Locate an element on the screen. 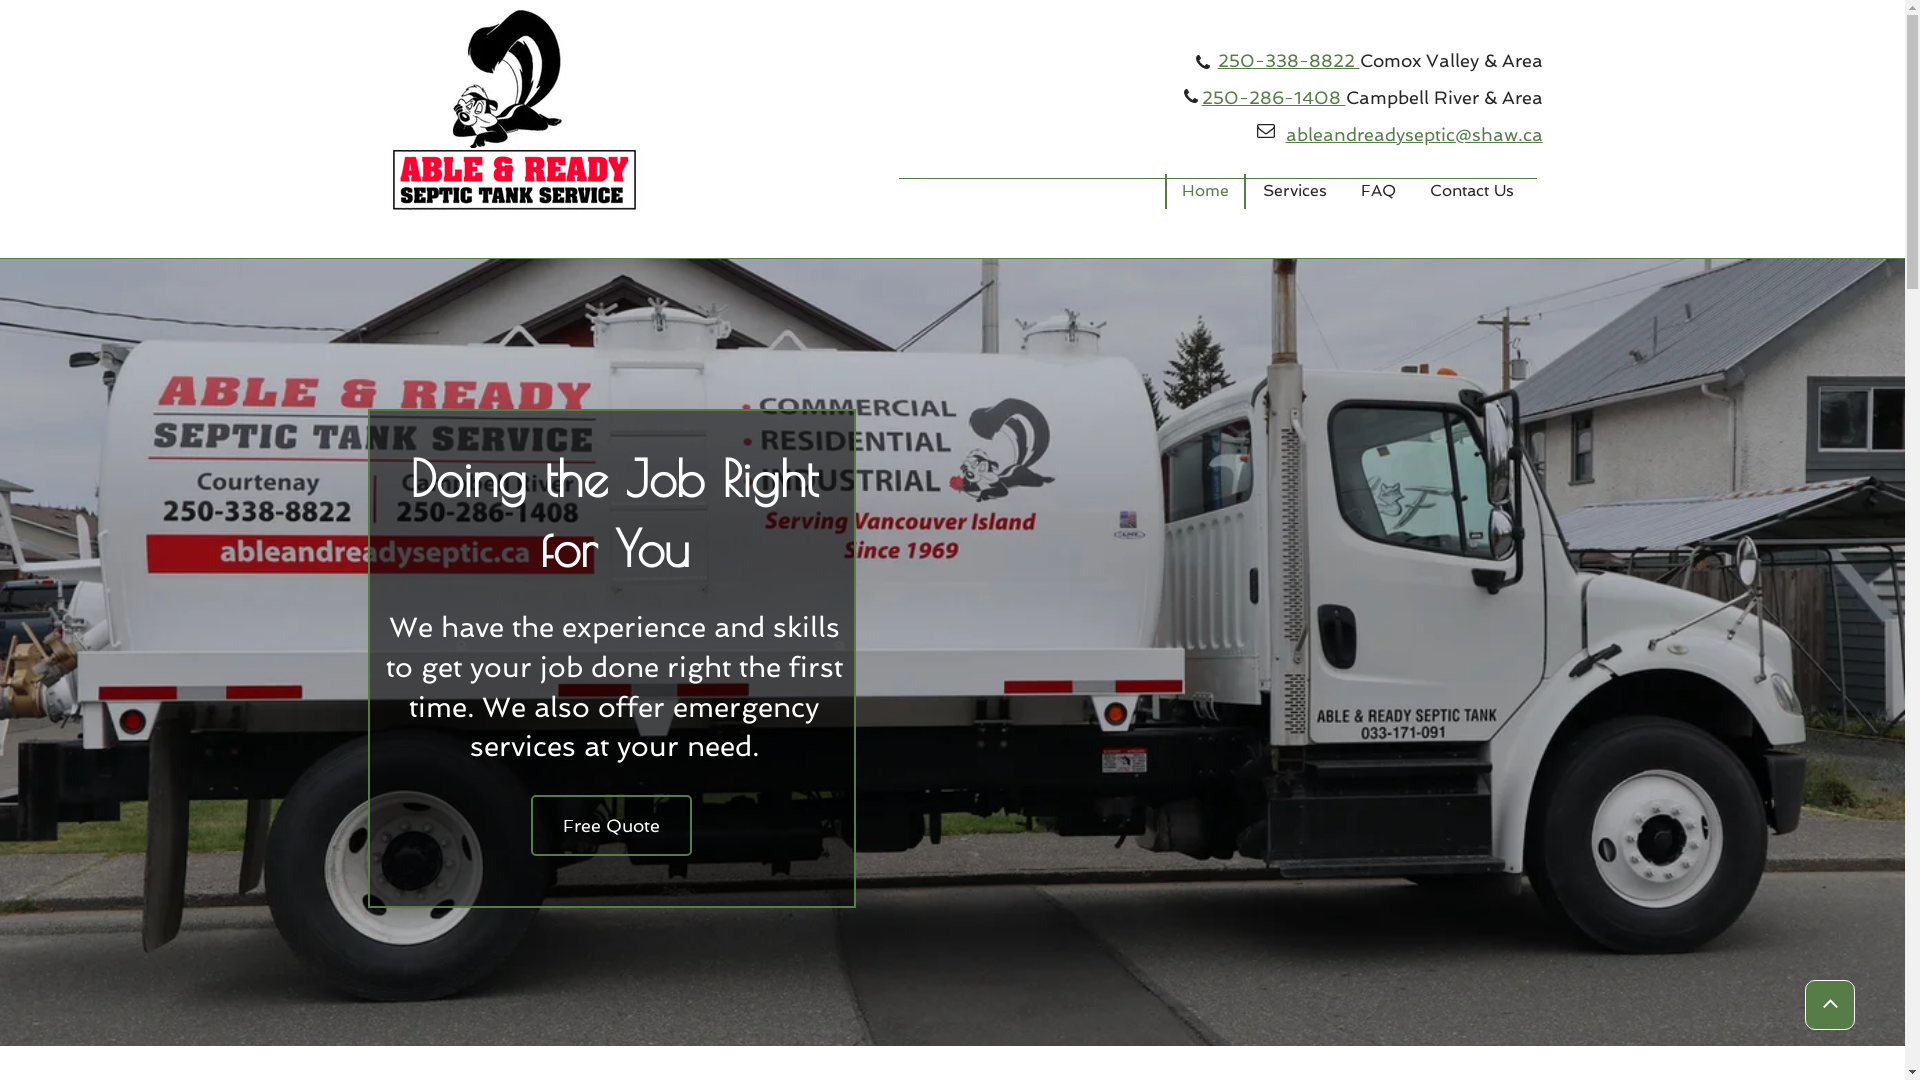  ableandreadyseptic@shaw.ca is located at coordinates (1411, 134).